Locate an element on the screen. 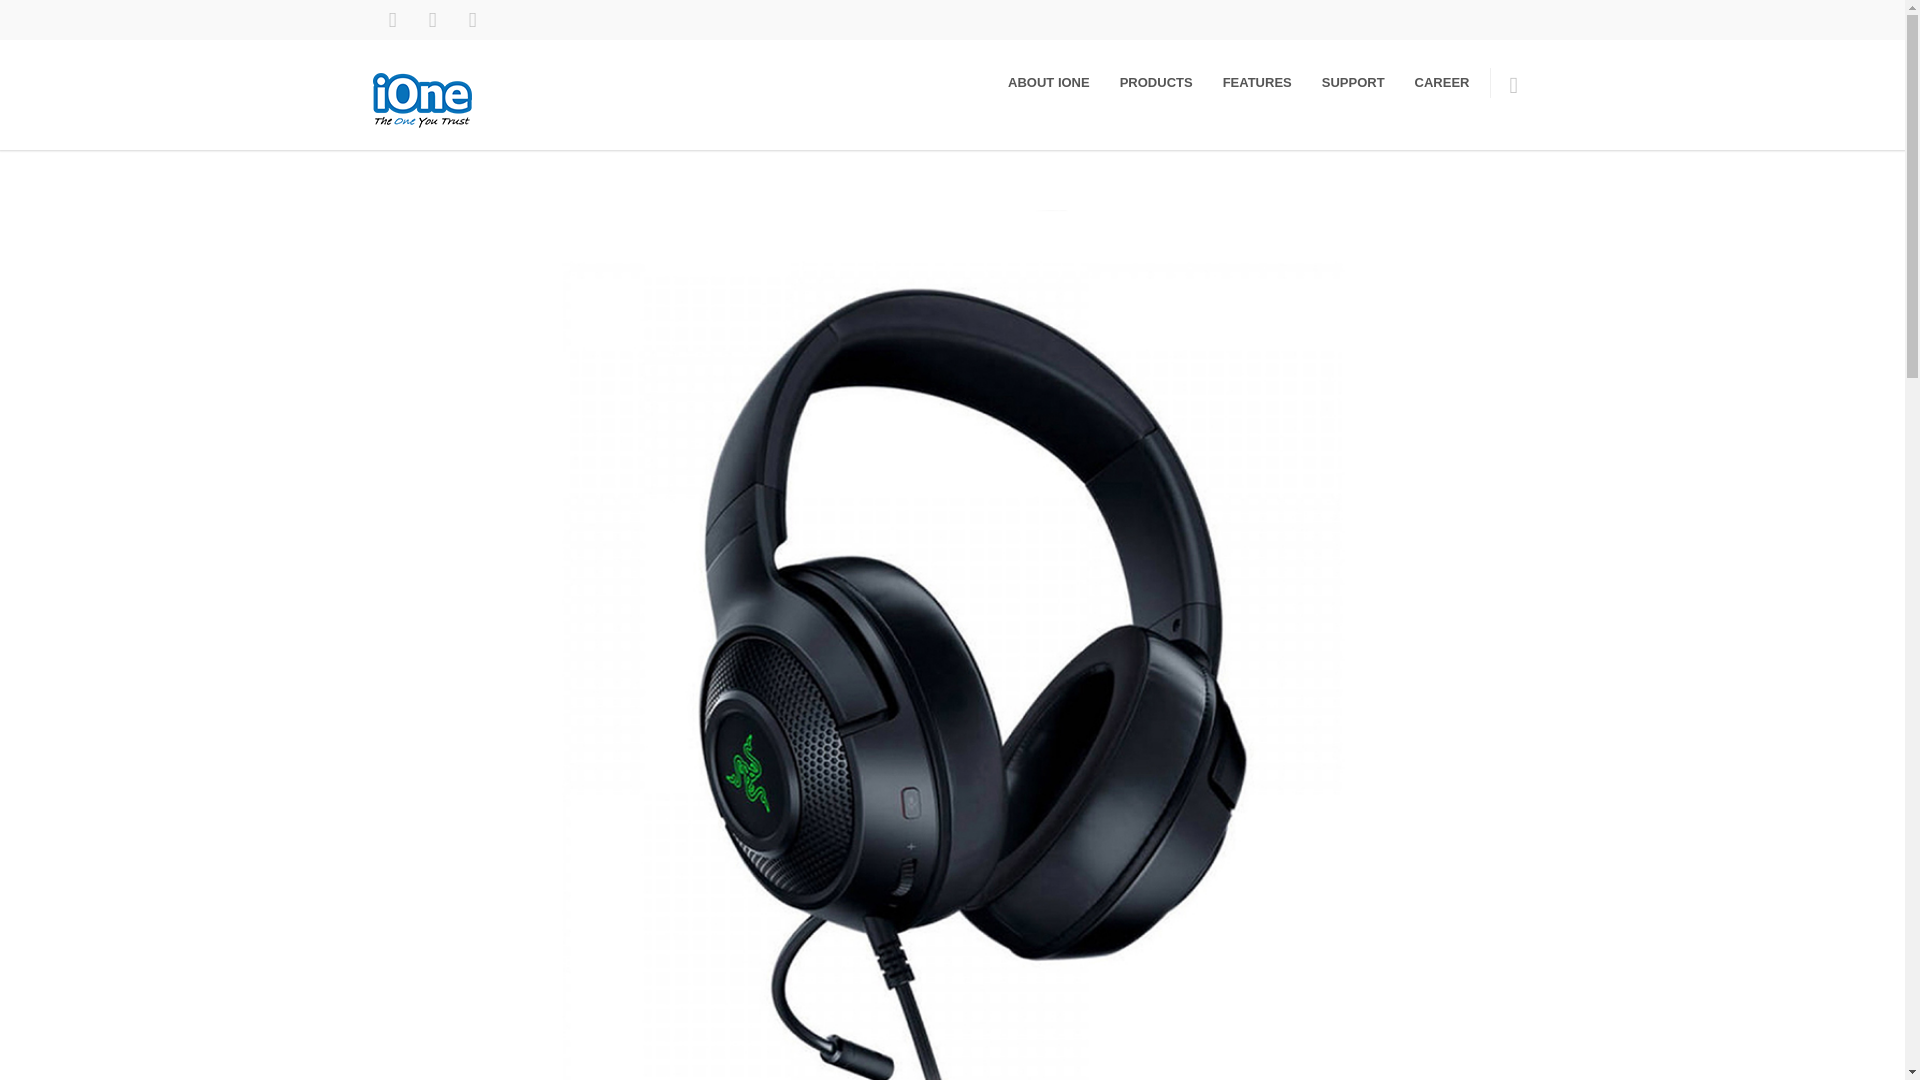  Instagram is located at coordinates (432, 20).